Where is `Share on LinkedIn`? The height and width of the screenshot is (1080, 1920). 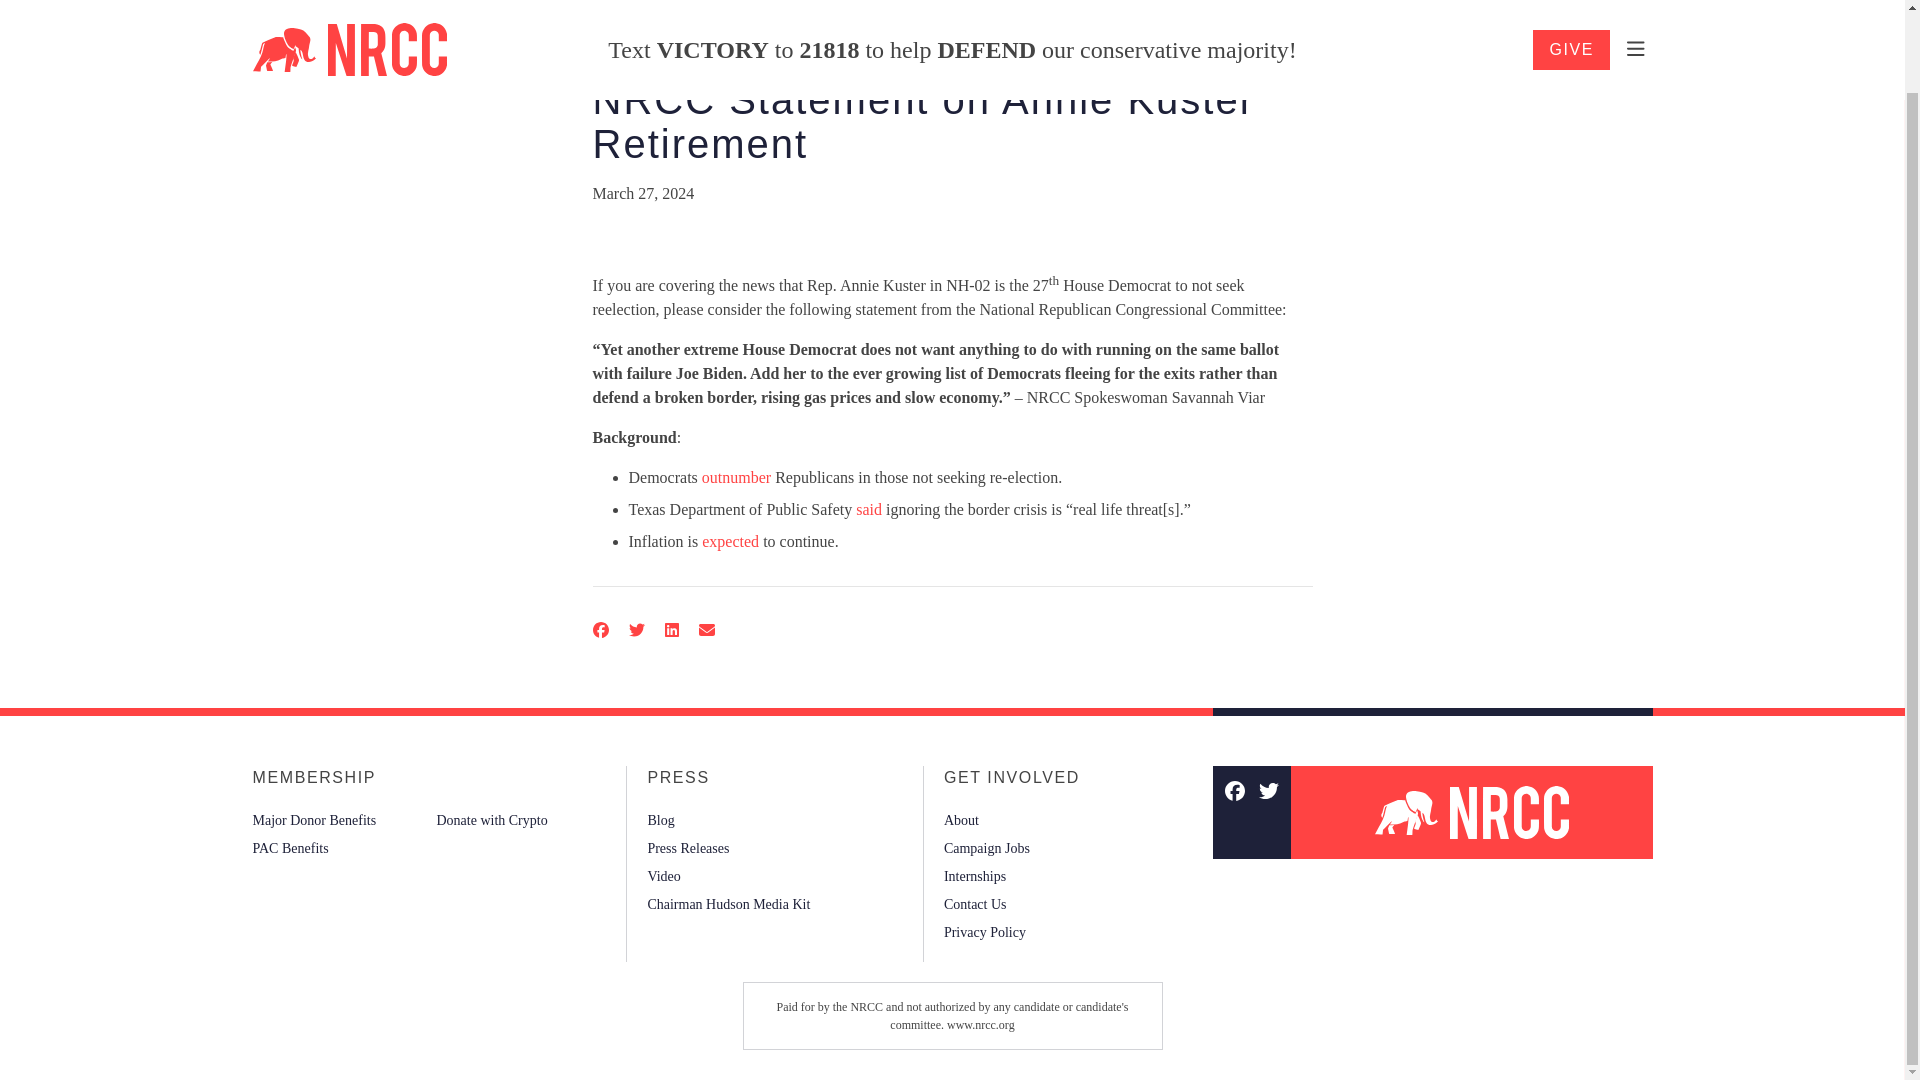
Share on LinkedIn is located at coordinates (670, 630).